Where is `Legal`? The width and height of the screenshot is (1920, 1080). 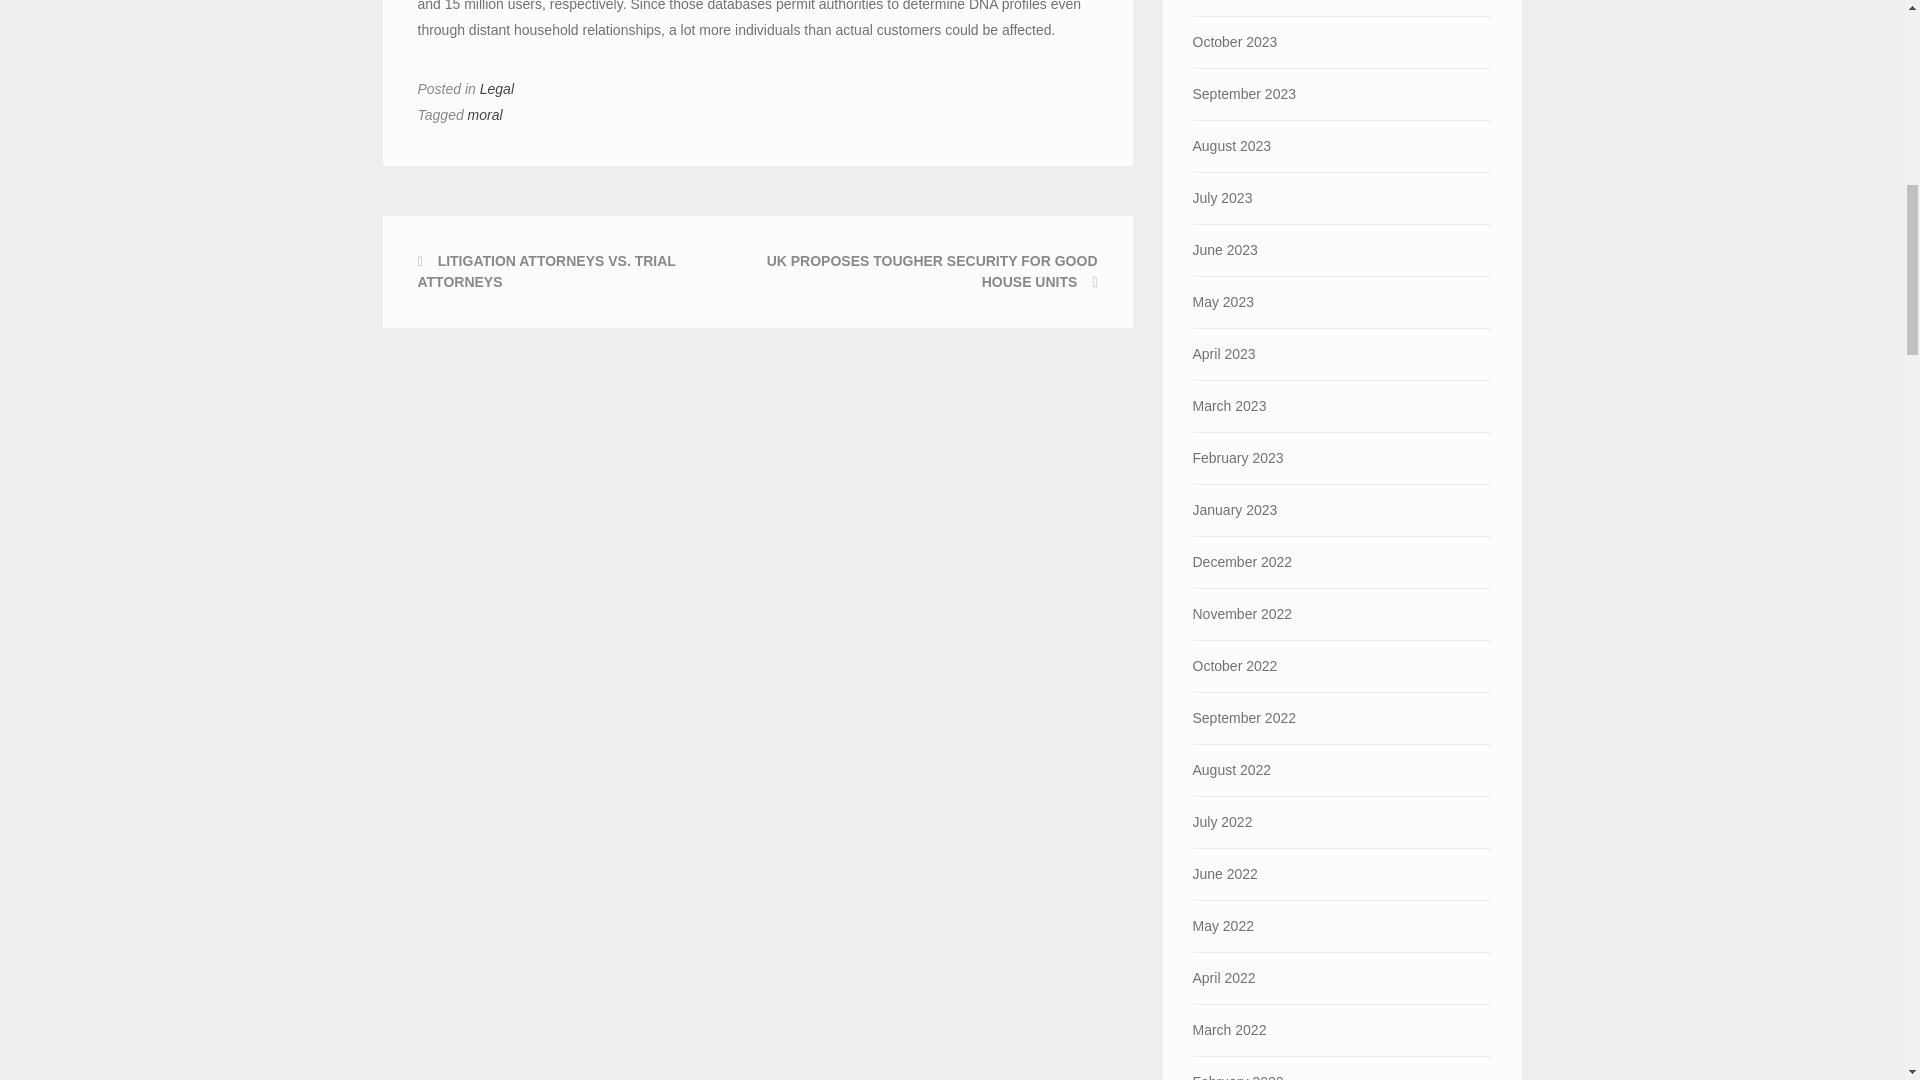 Legal is located at coordinates (497, 89).